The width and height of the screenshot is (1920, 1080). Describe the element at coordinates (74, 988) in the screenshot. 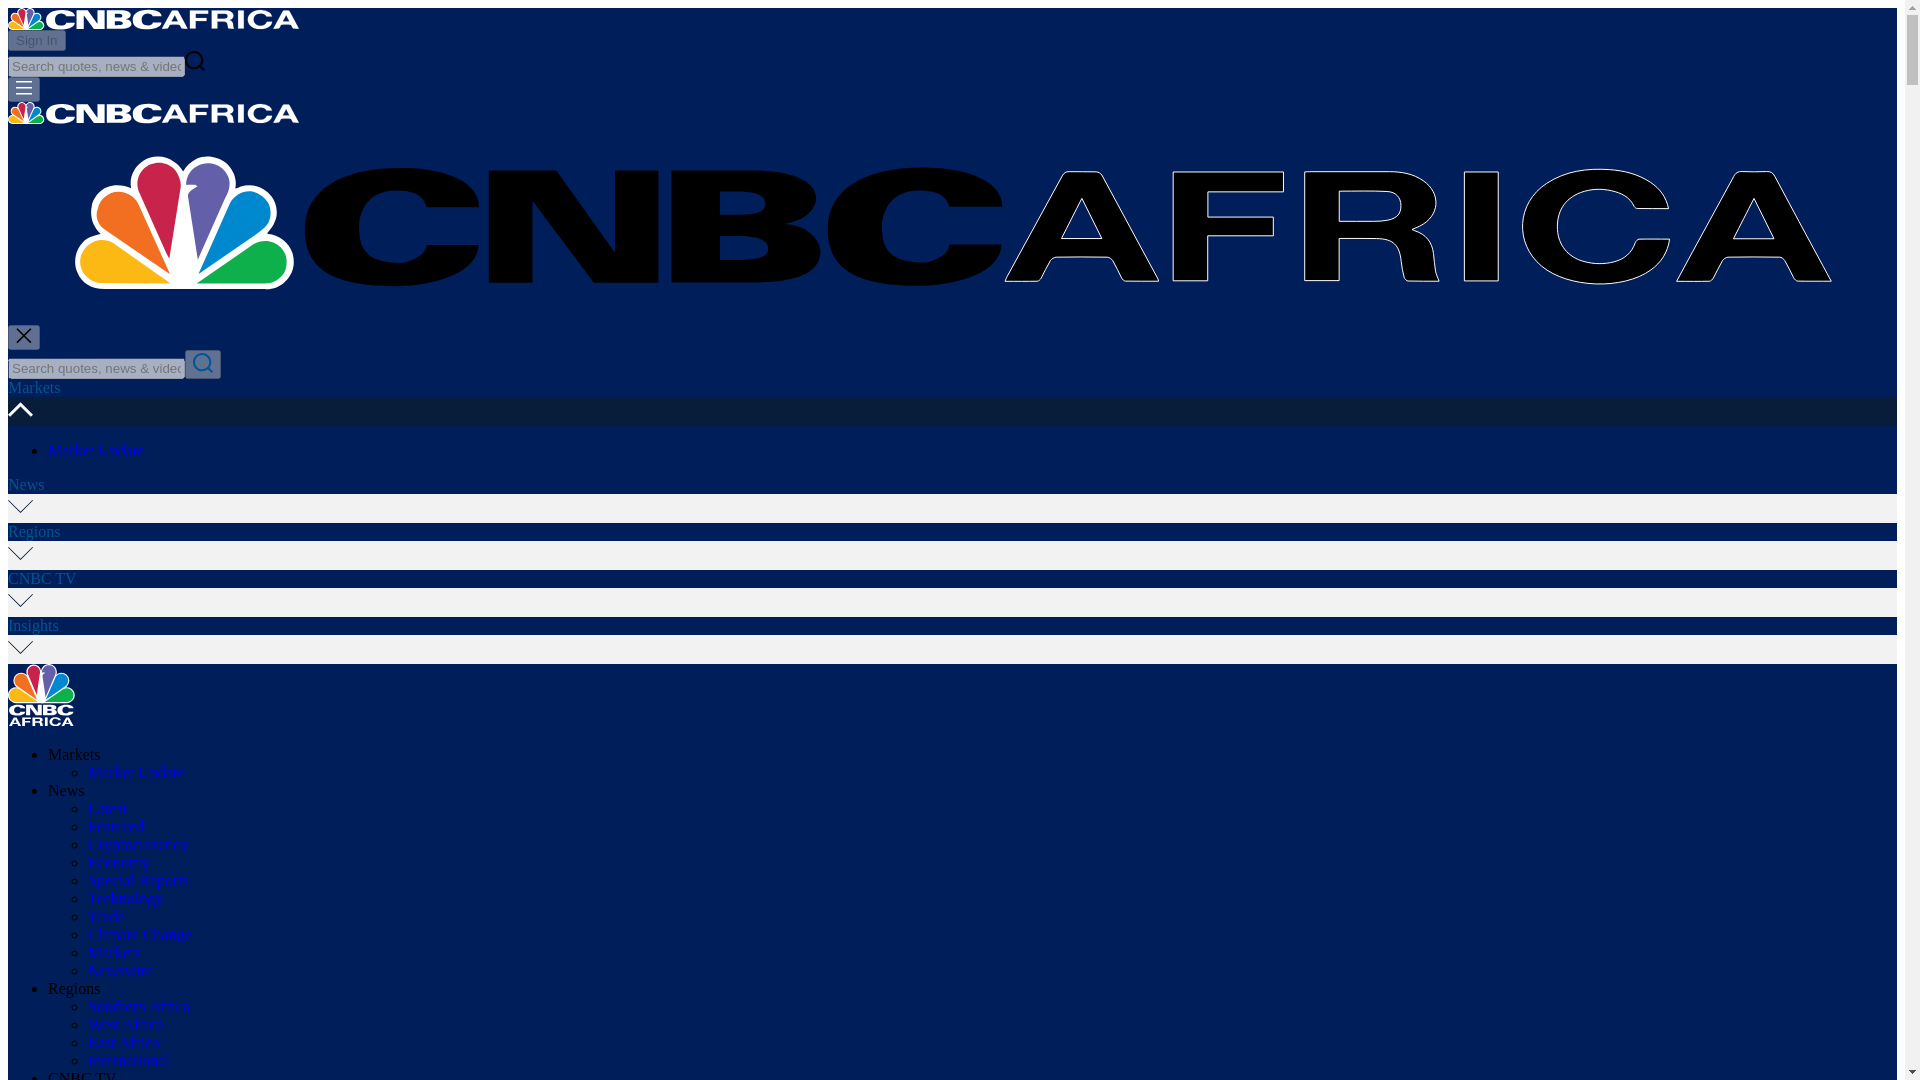

I see `Regions` at that location.